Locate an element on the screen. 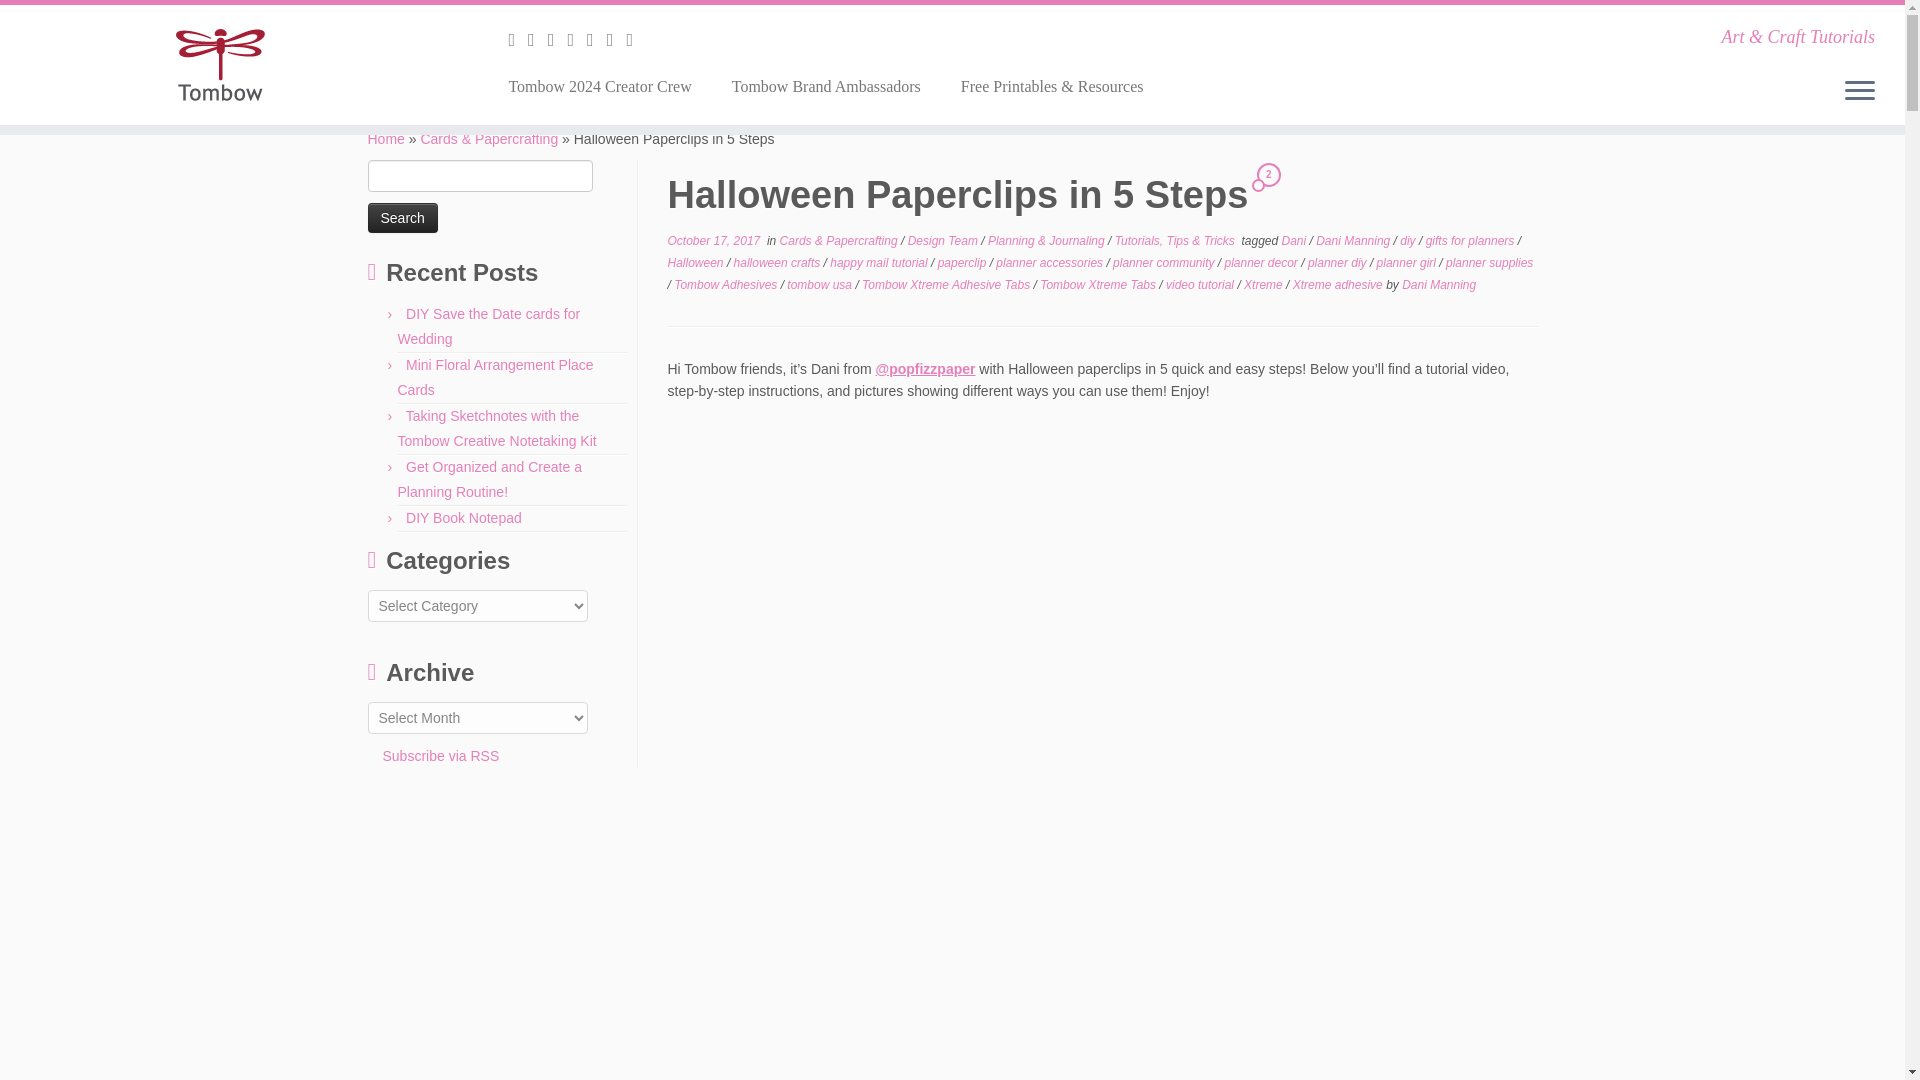 Image resolution: width=1920 pixels, height=1080 pixels. Dani is located at coordinates (1296, 241).